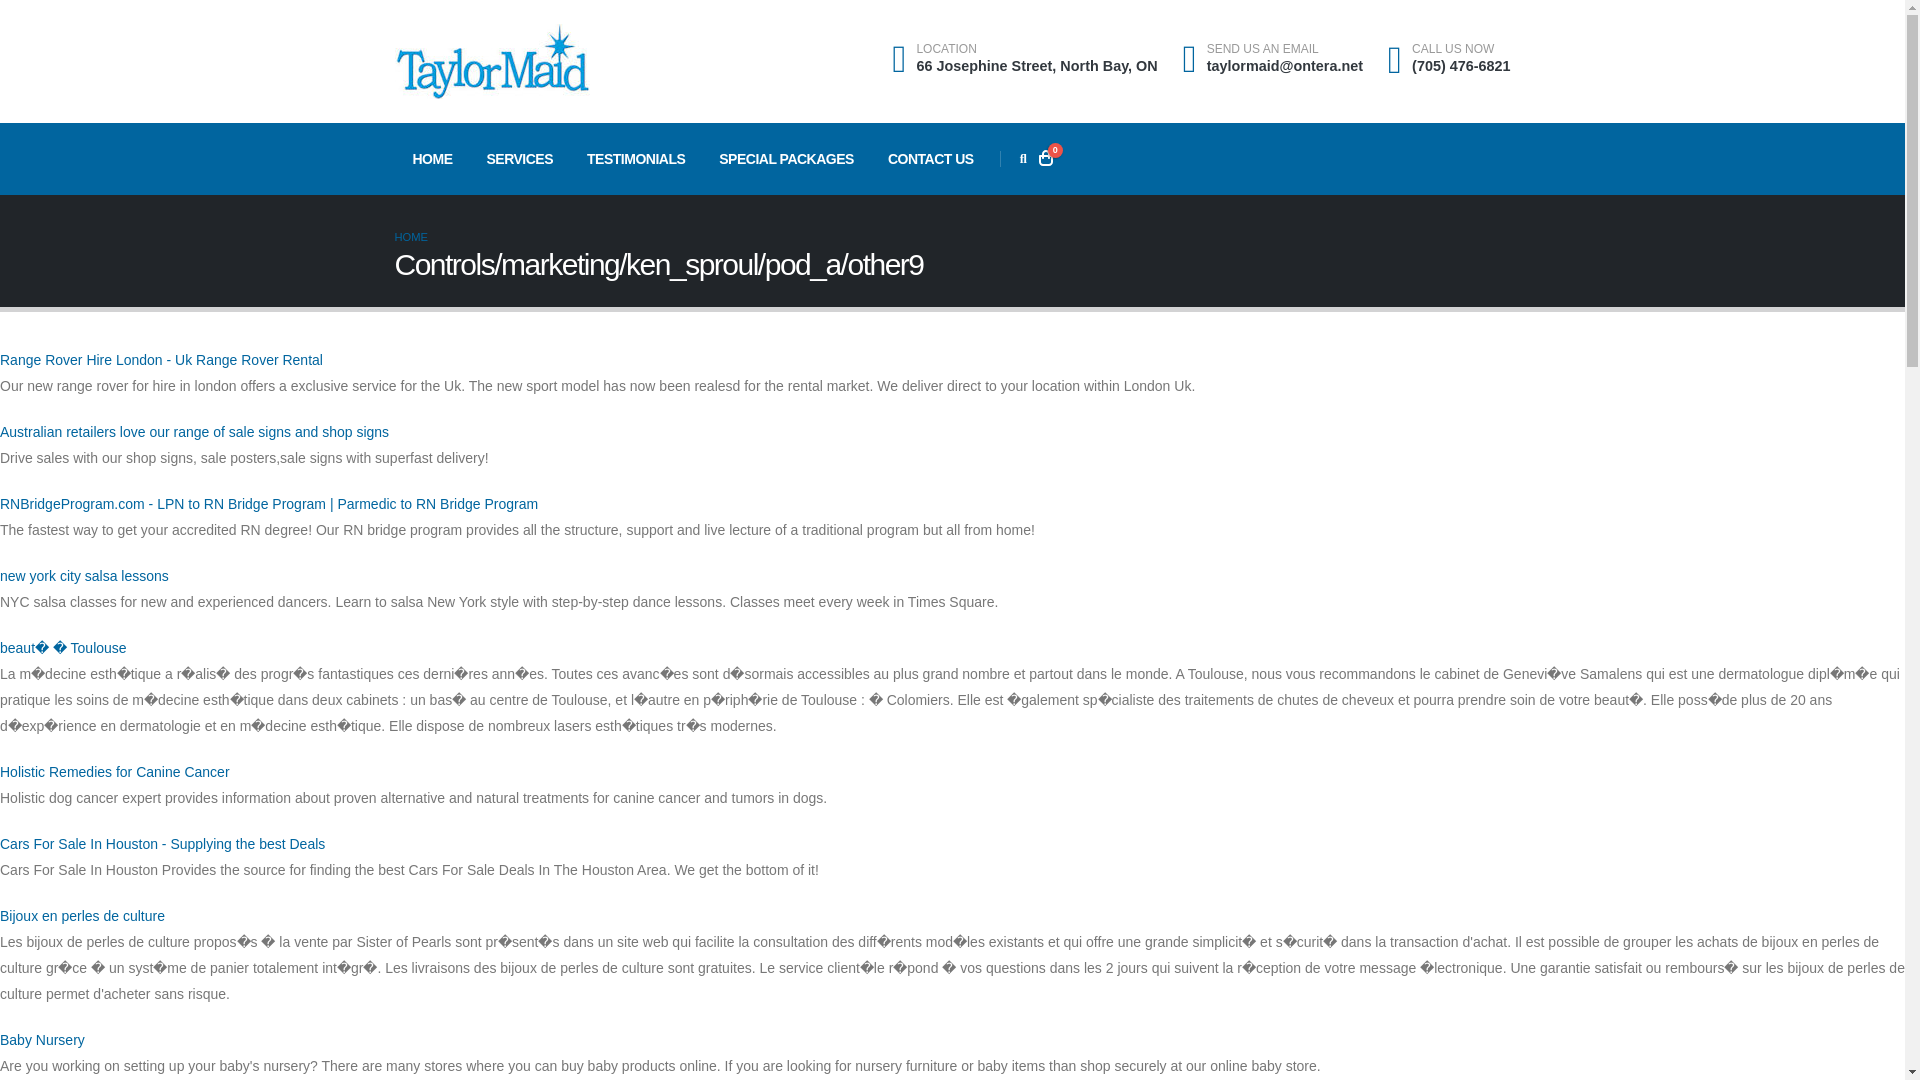 This screenshot has width=1920, height=1080. What do you see at coordinates (1036, 66) in the screenshot?
I see `66 Josephine Street, North Bay, ON` at bounding box center [1036, 66].